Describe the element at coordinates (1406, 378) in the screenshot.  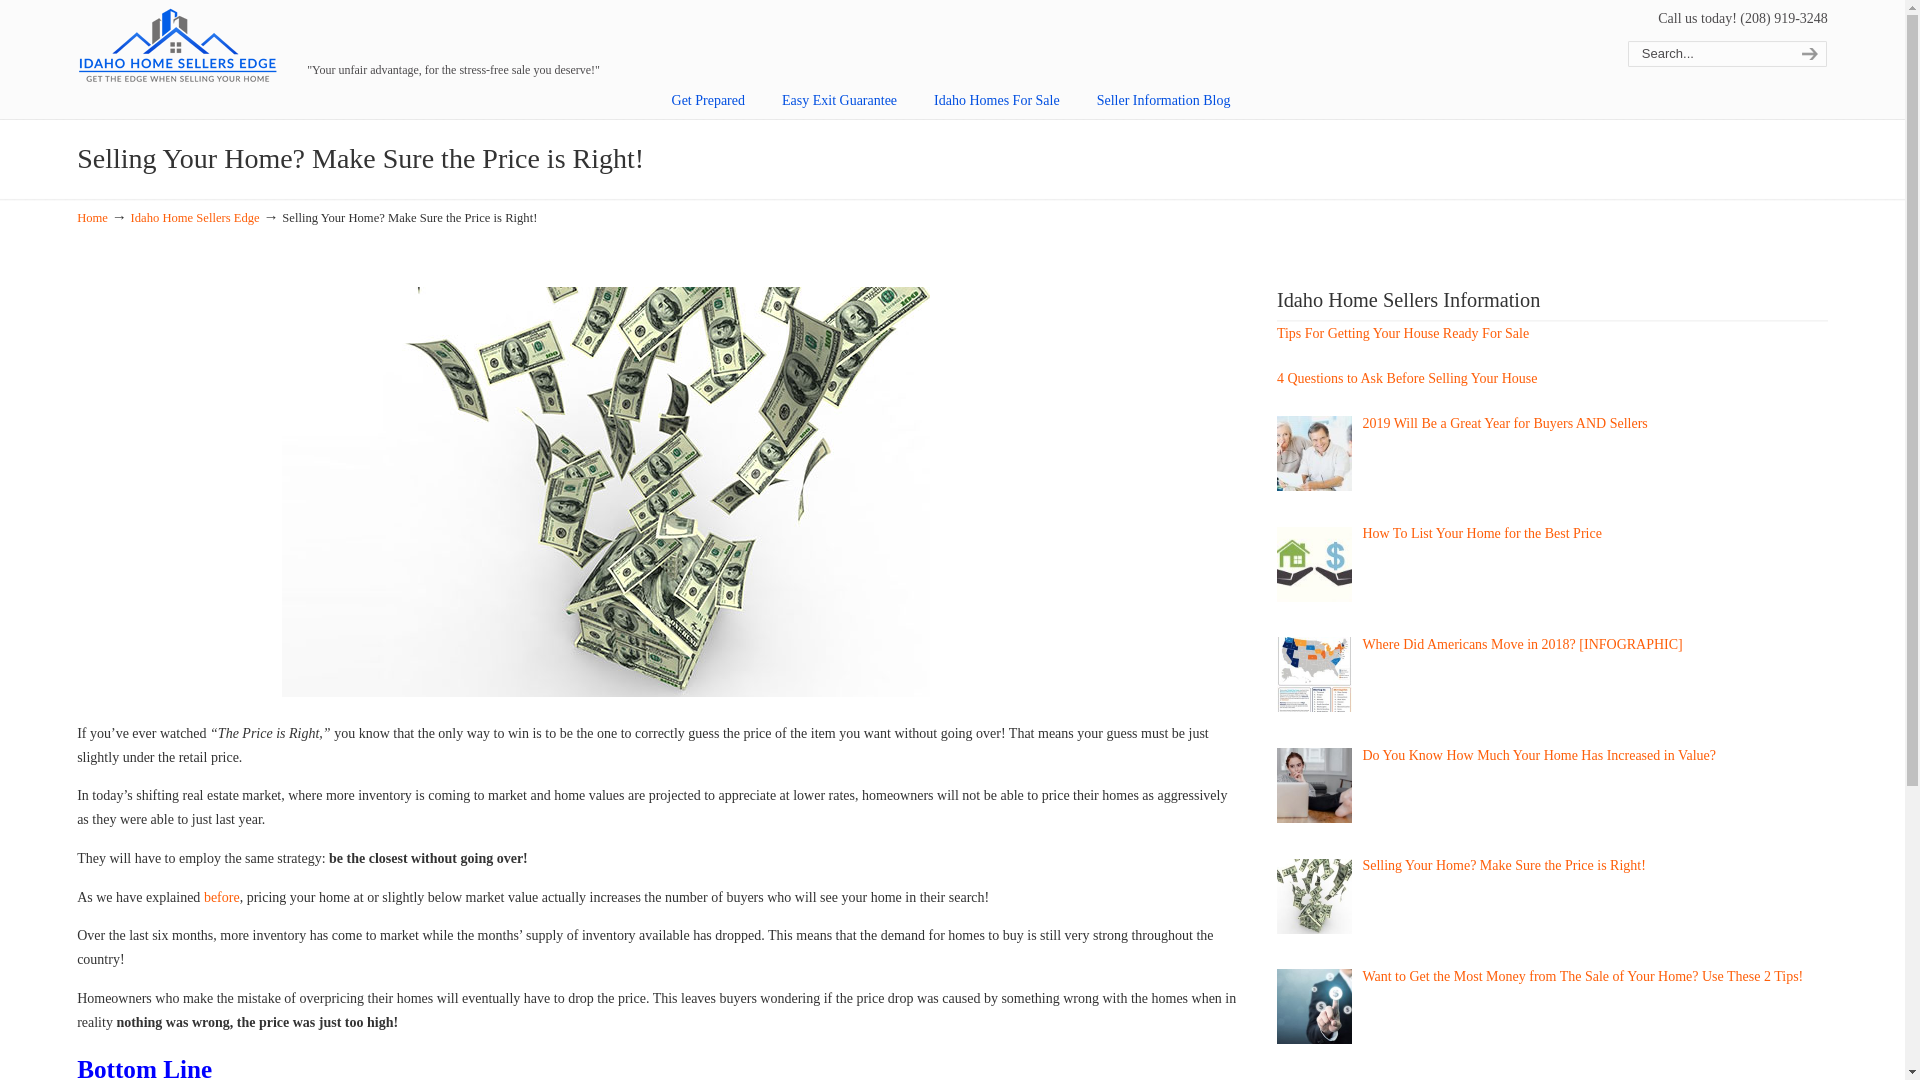
I see `4 Questions to Ask Before Selling Your House` at that location.